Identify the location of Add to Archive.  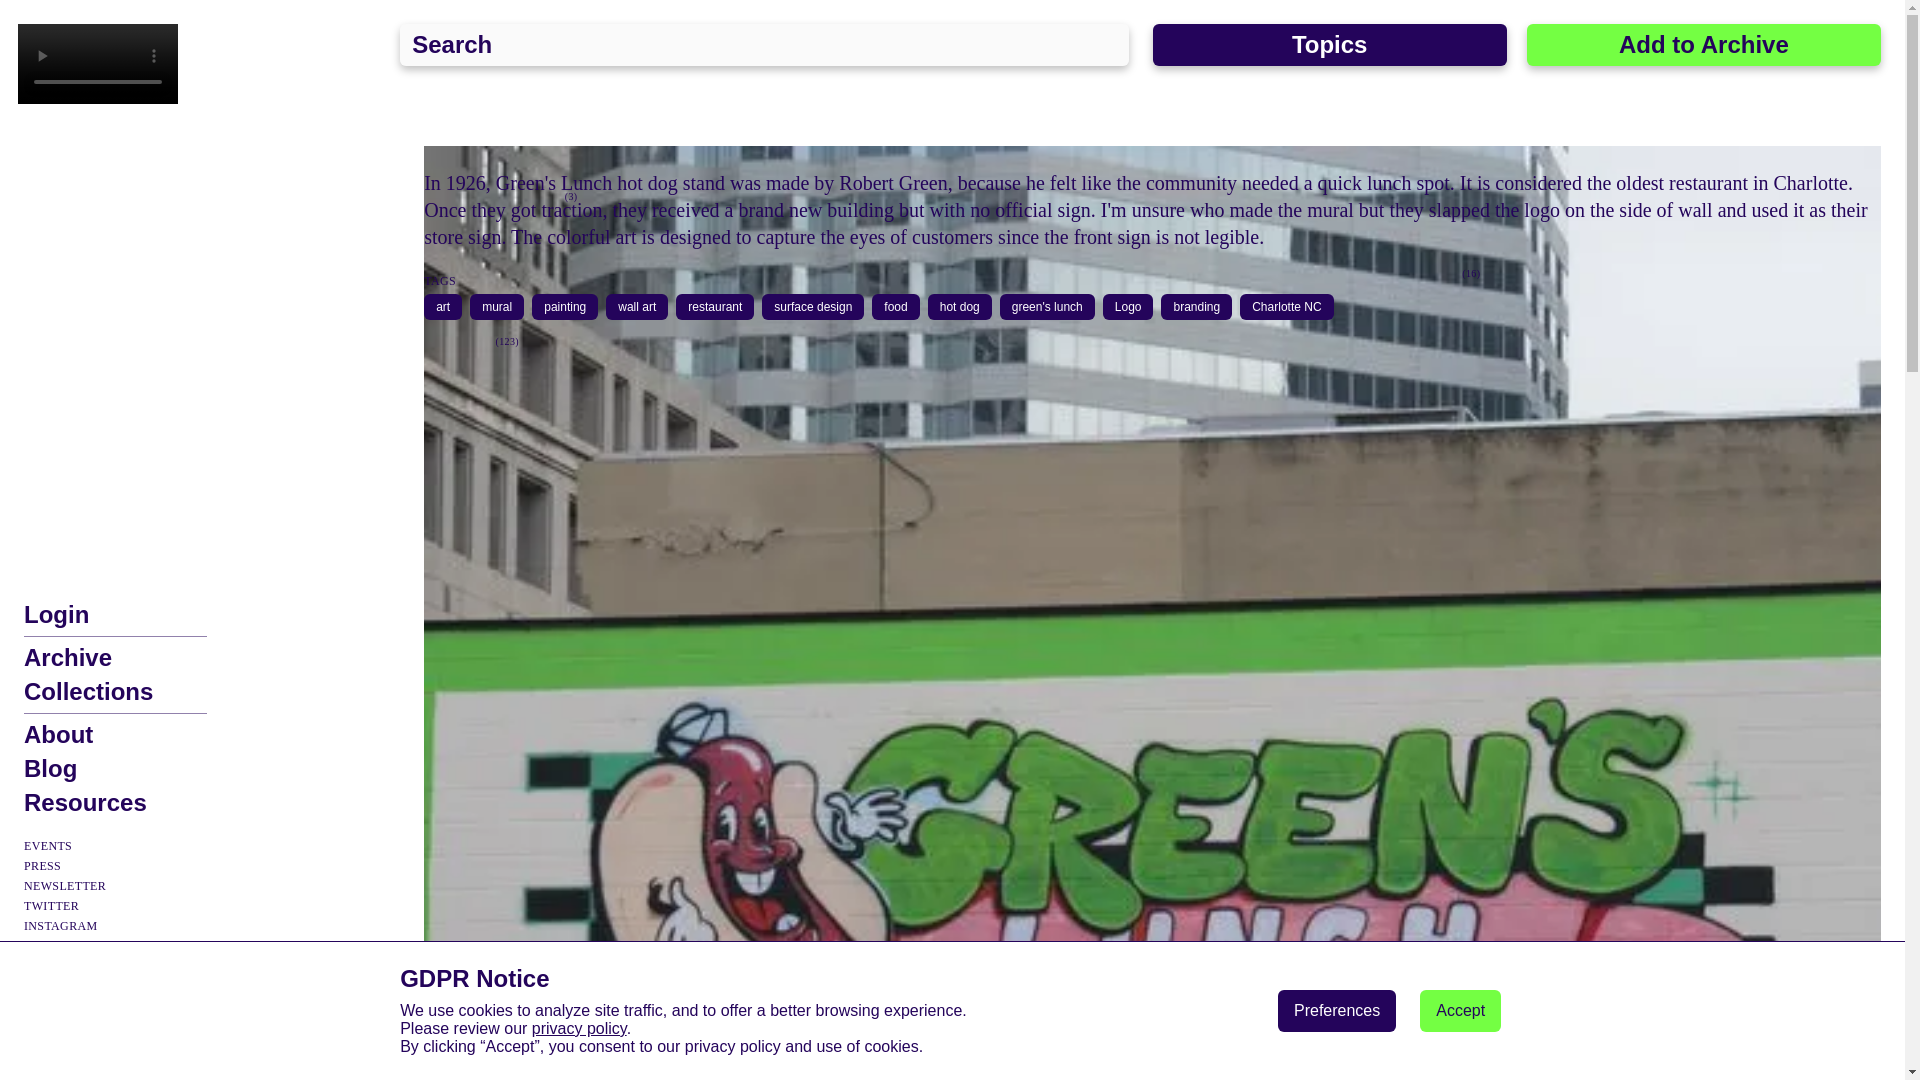
(1704, 44).